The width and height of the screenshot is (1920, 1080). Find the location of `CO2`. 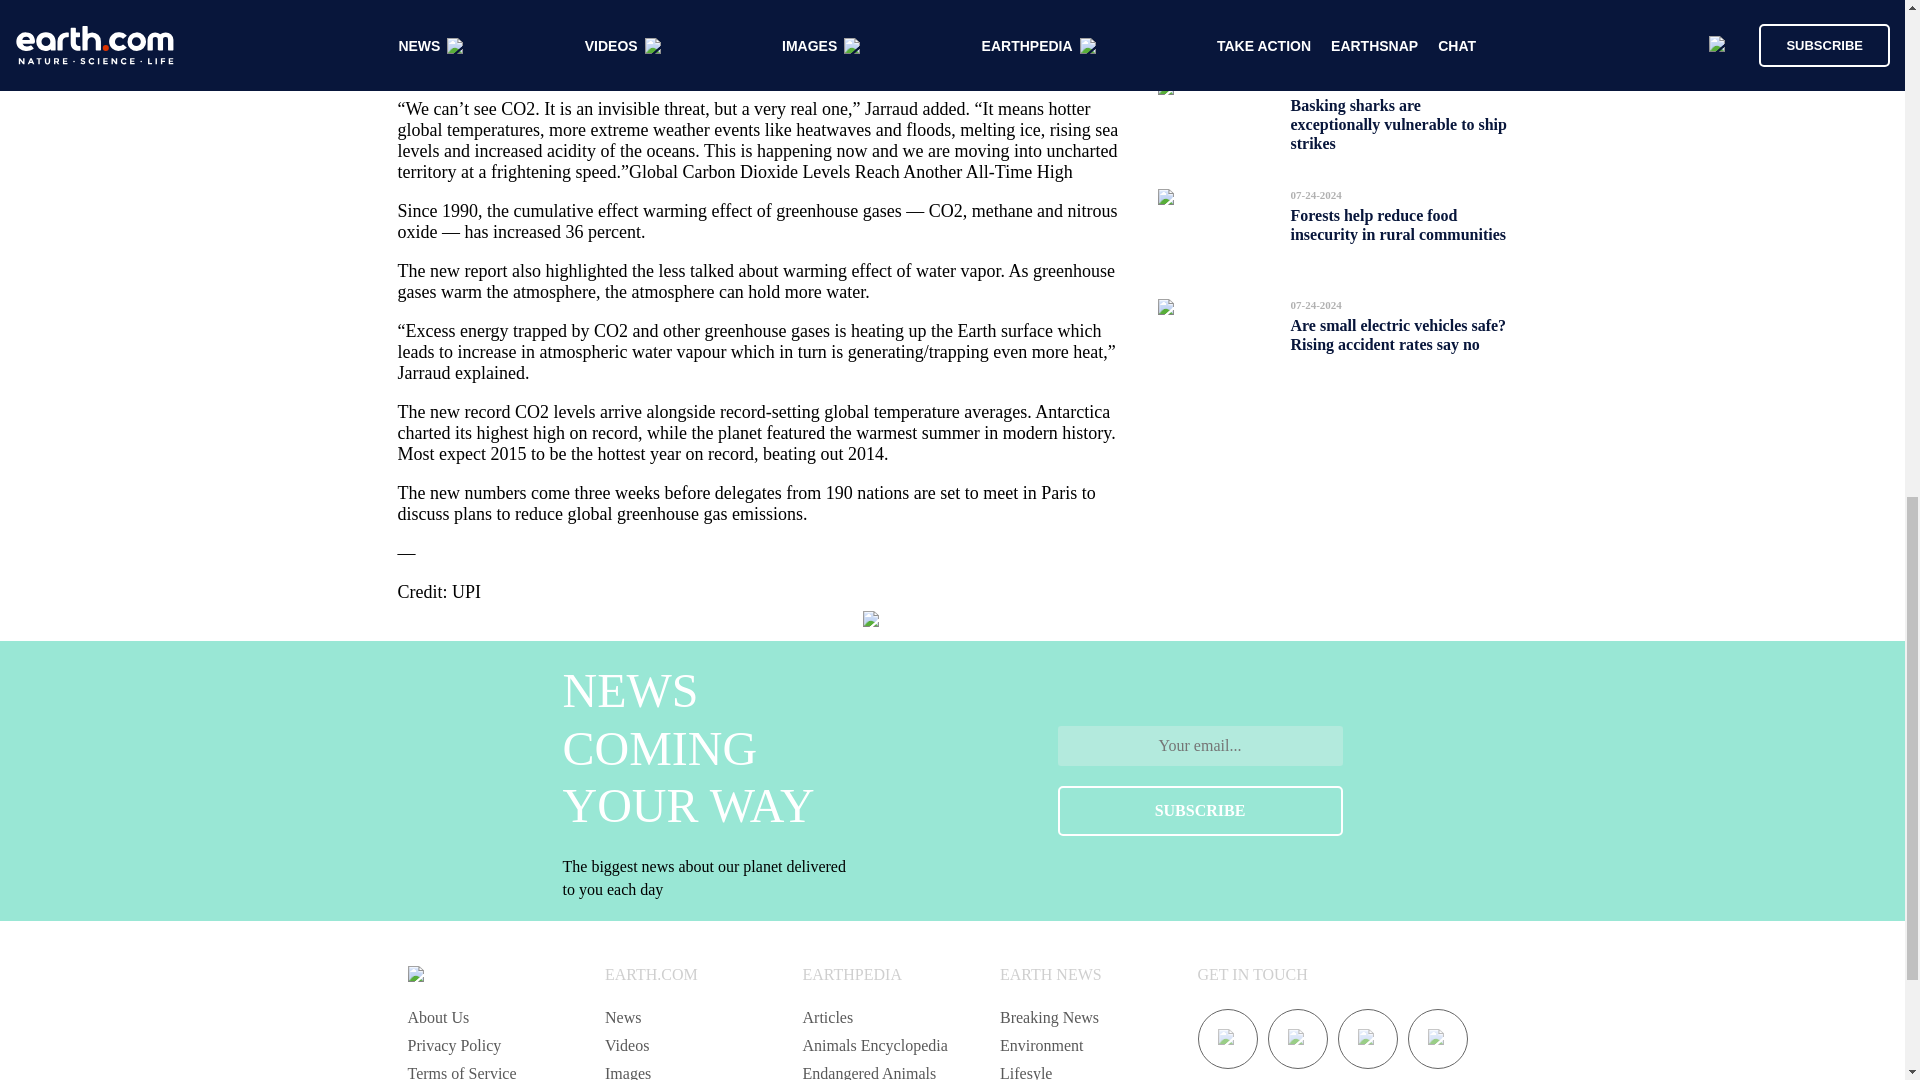

CO2 is located at coordinates (758, 48).